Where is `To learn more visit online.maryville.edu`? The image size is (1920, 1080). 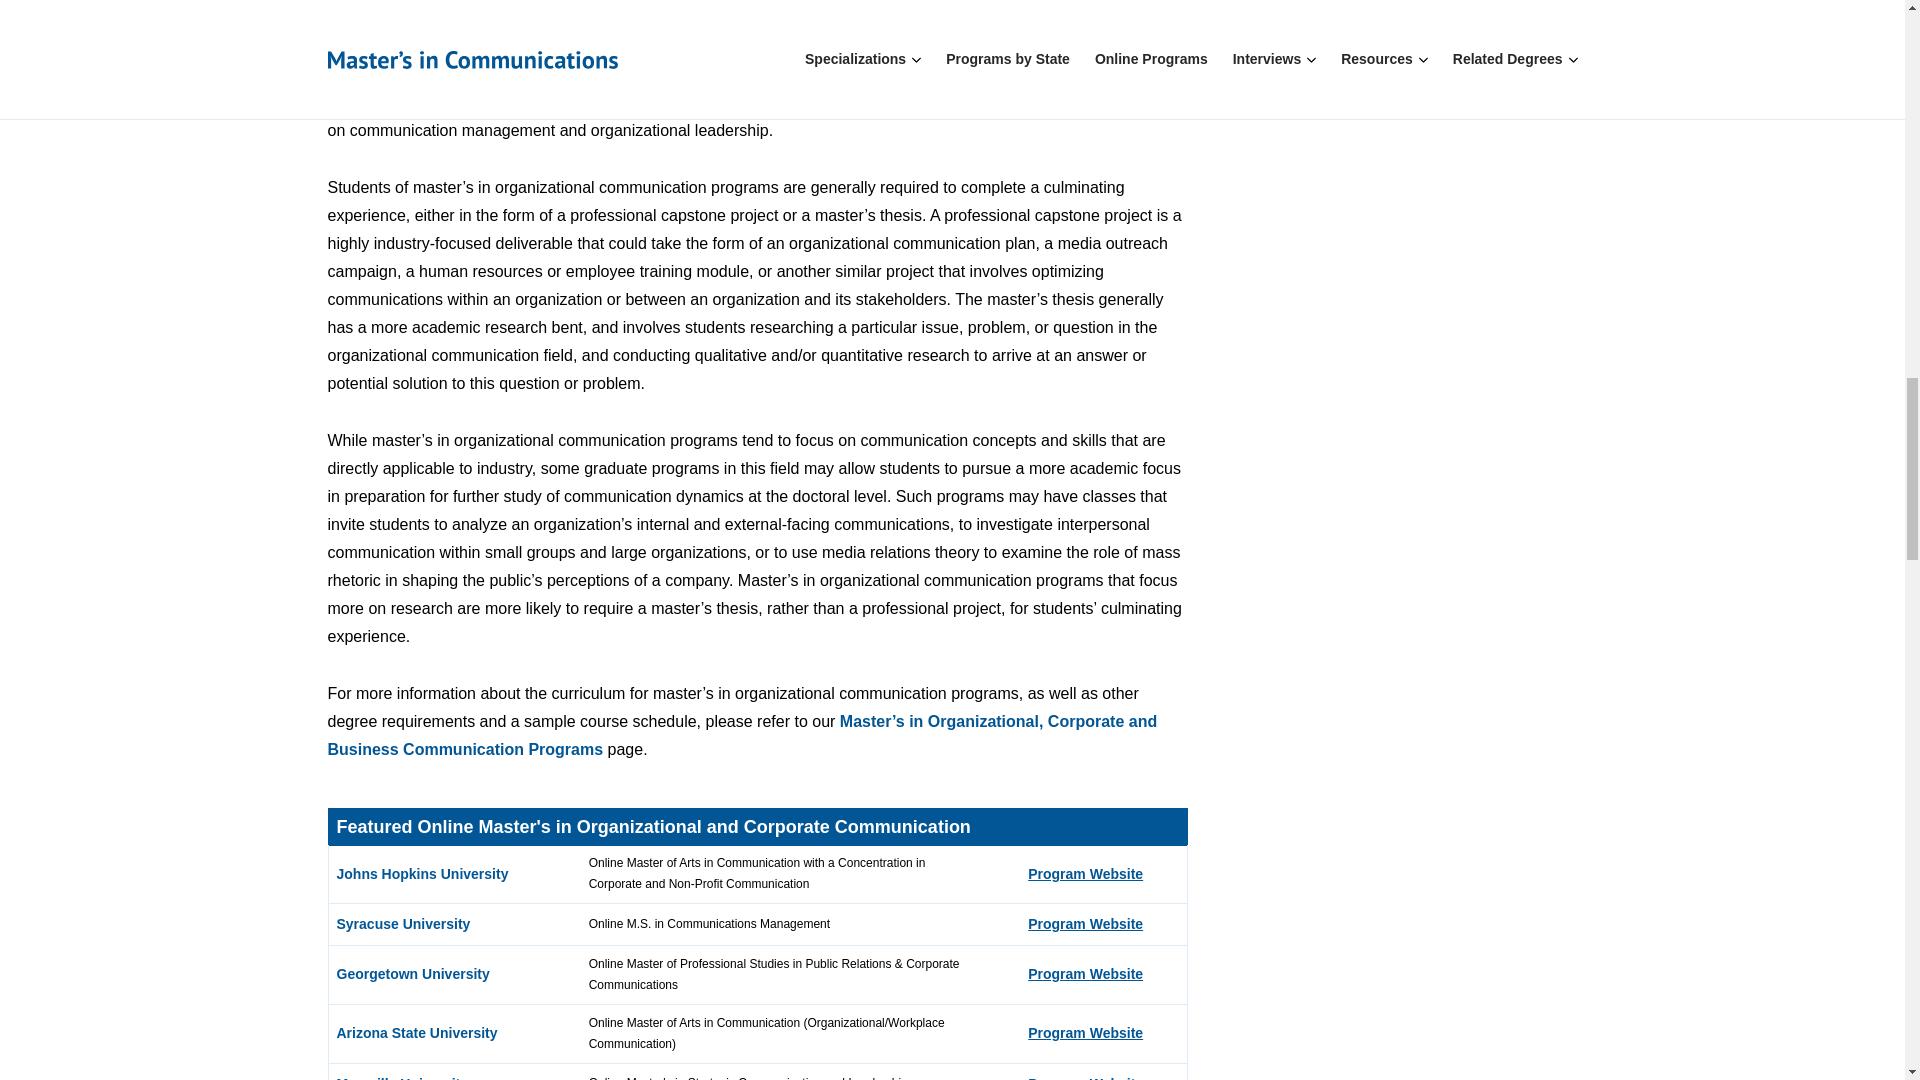 To learn more visit online.maryville.edu is located at coordinates (1084, 1078).